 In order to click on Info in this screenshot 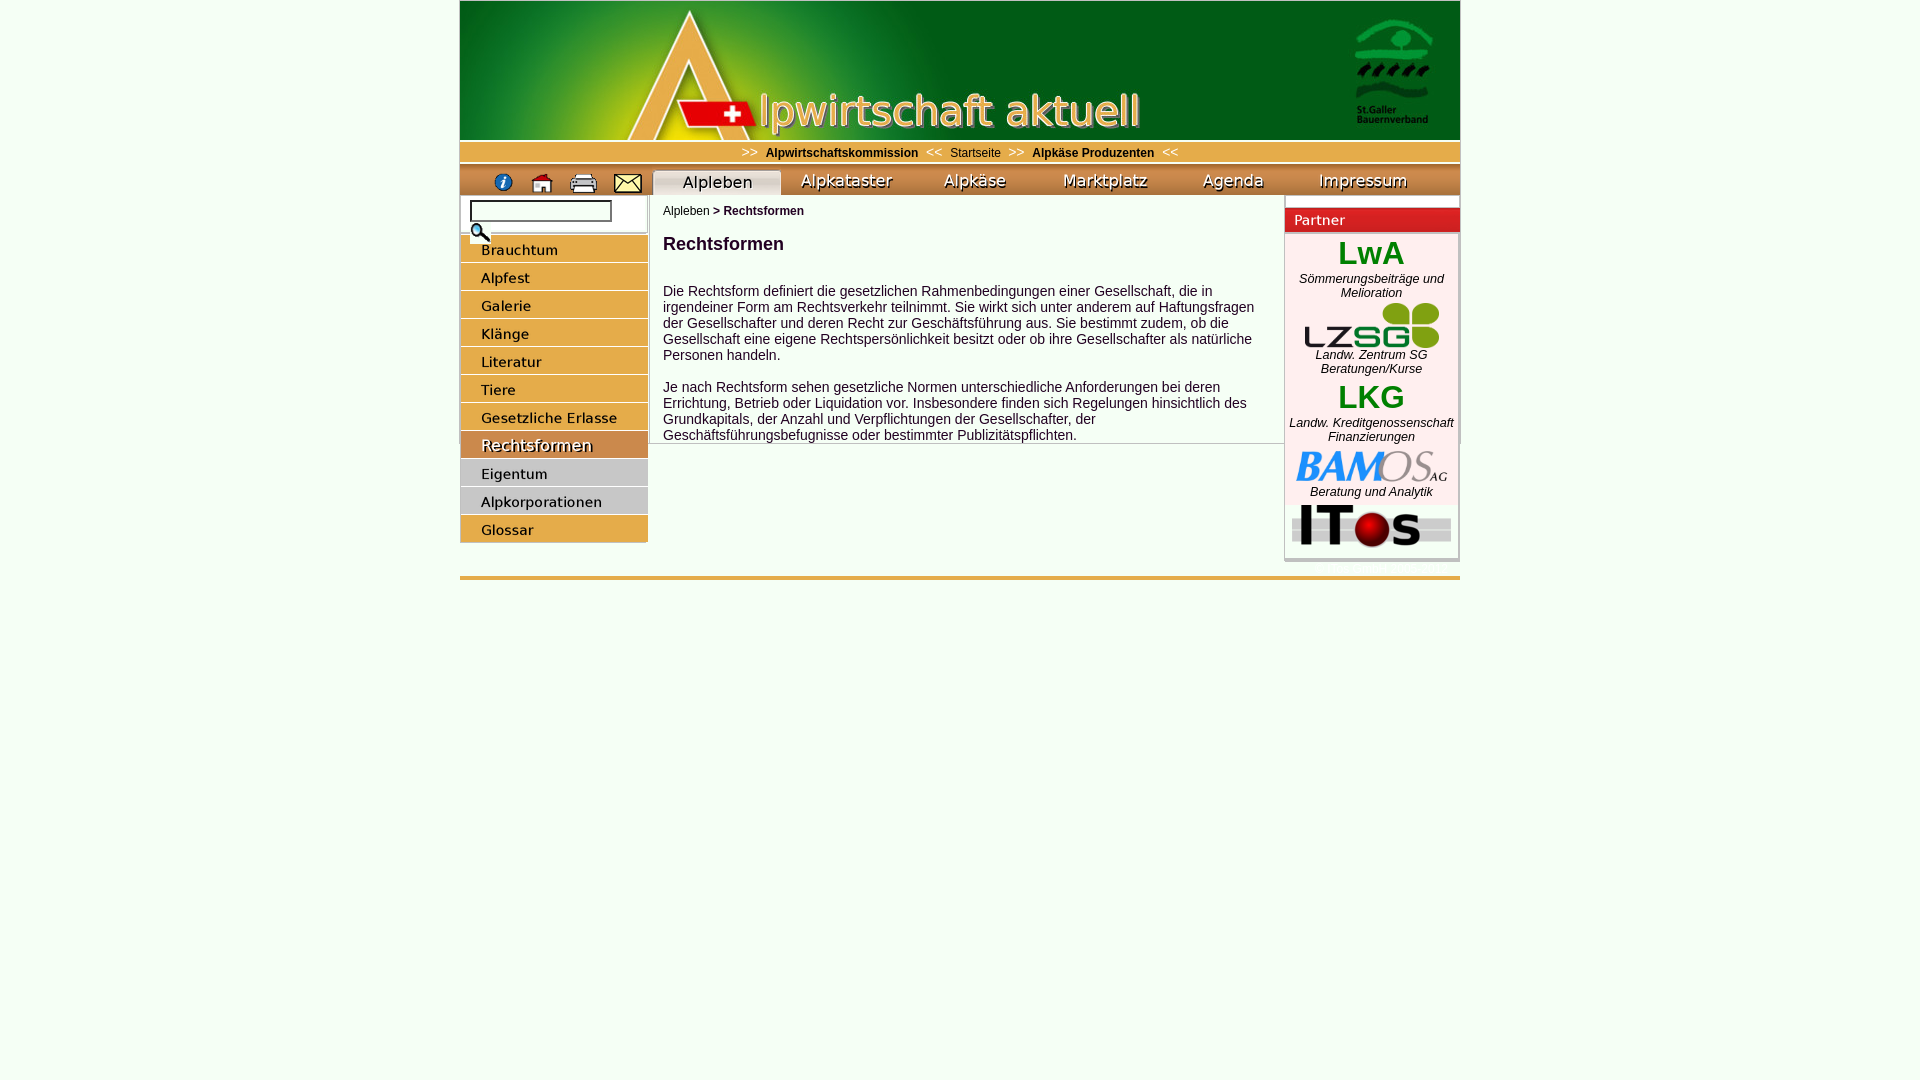, I will do `click(504, 184)`.